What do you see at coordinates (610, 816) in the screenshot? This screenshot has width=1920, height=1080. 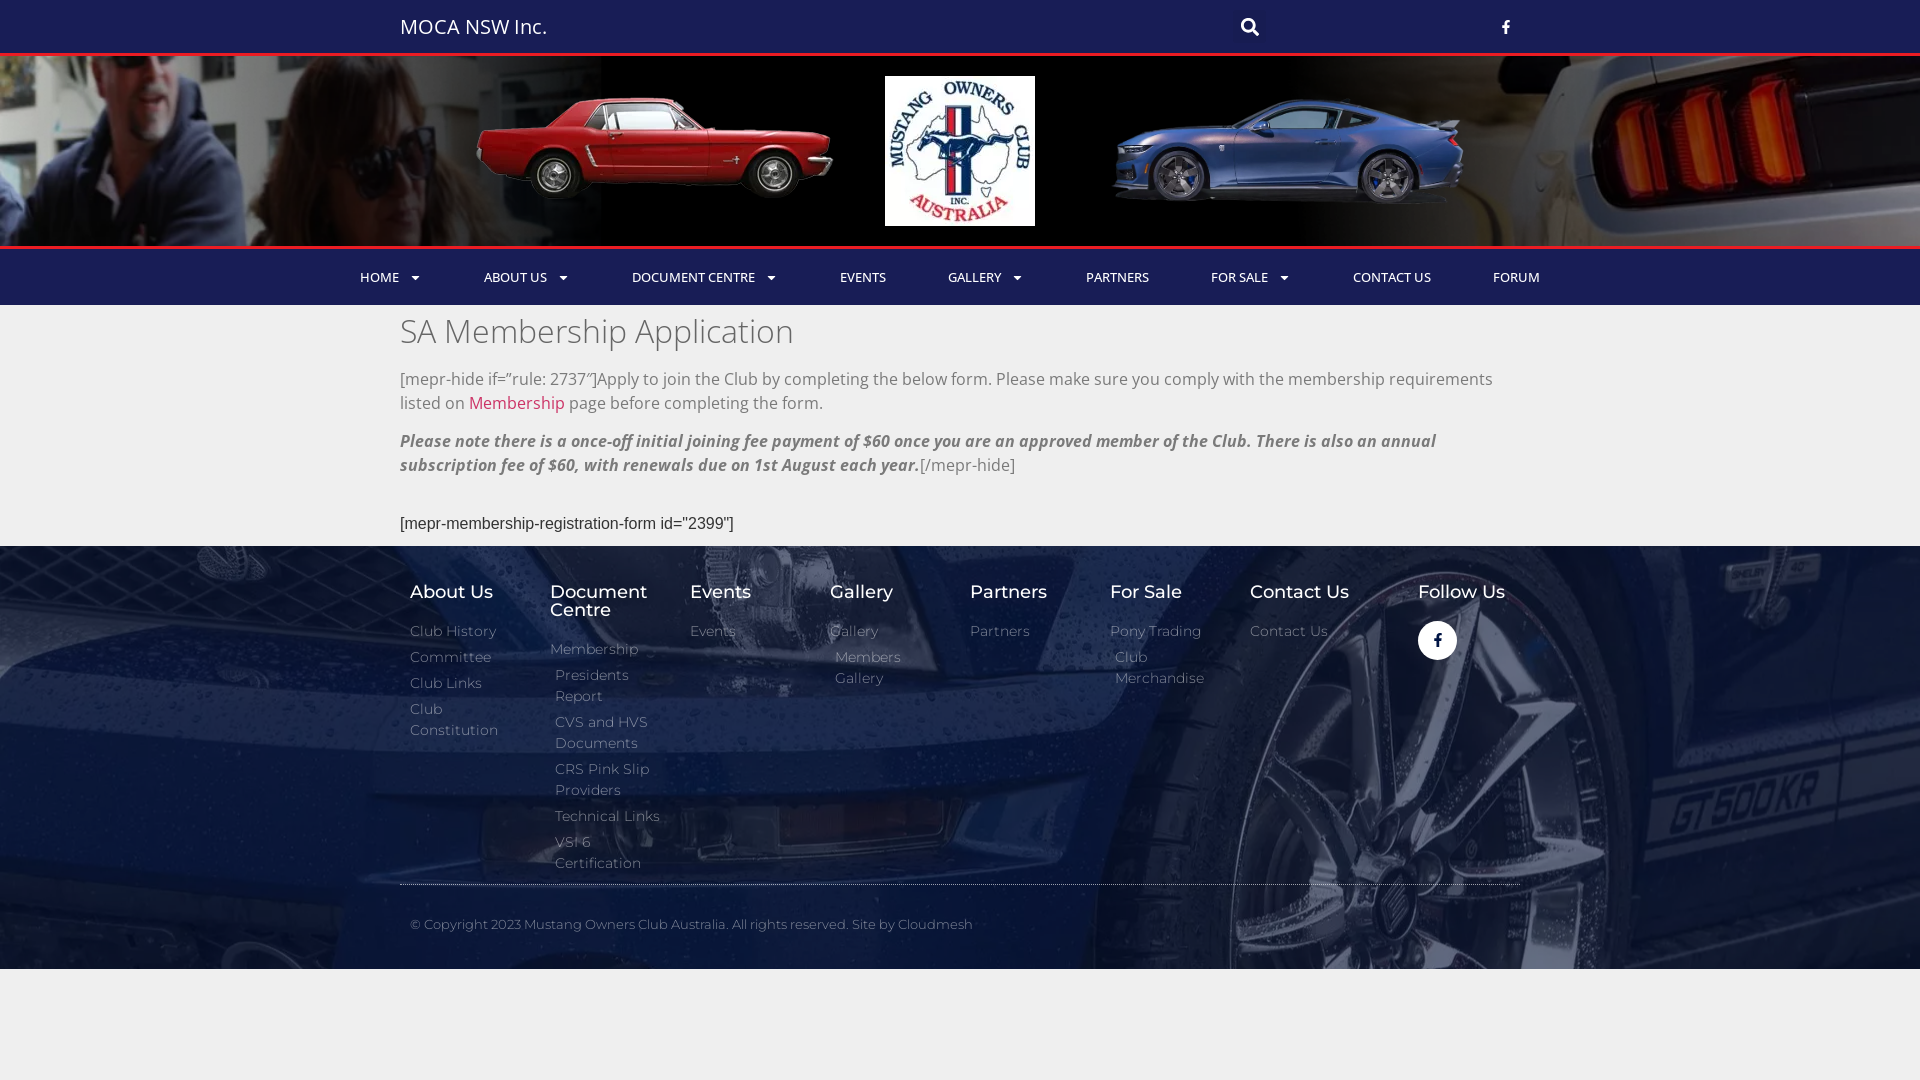 I see `Technical Links` at bounding box center [610, 816].